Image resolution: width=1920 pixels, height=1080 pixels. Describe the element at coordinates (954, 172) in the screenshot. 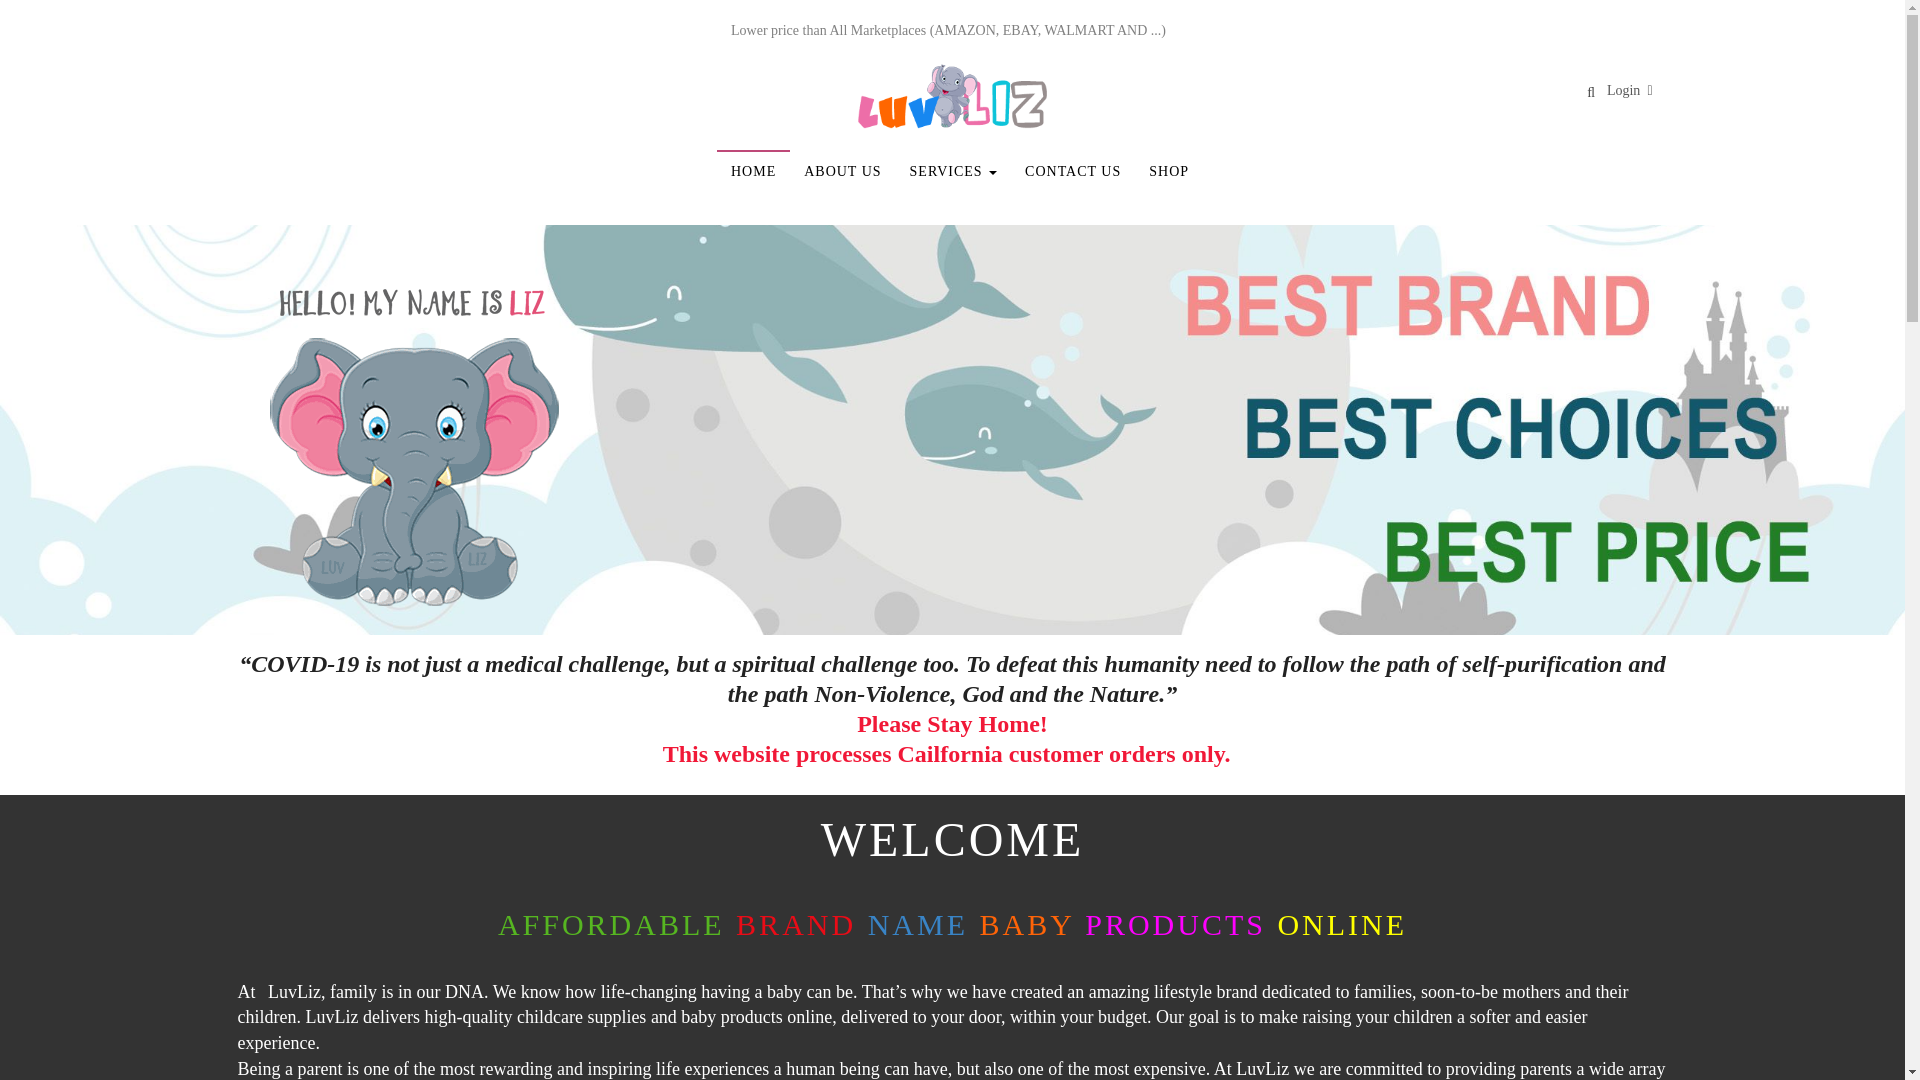

I see `SERVICES` at that location.